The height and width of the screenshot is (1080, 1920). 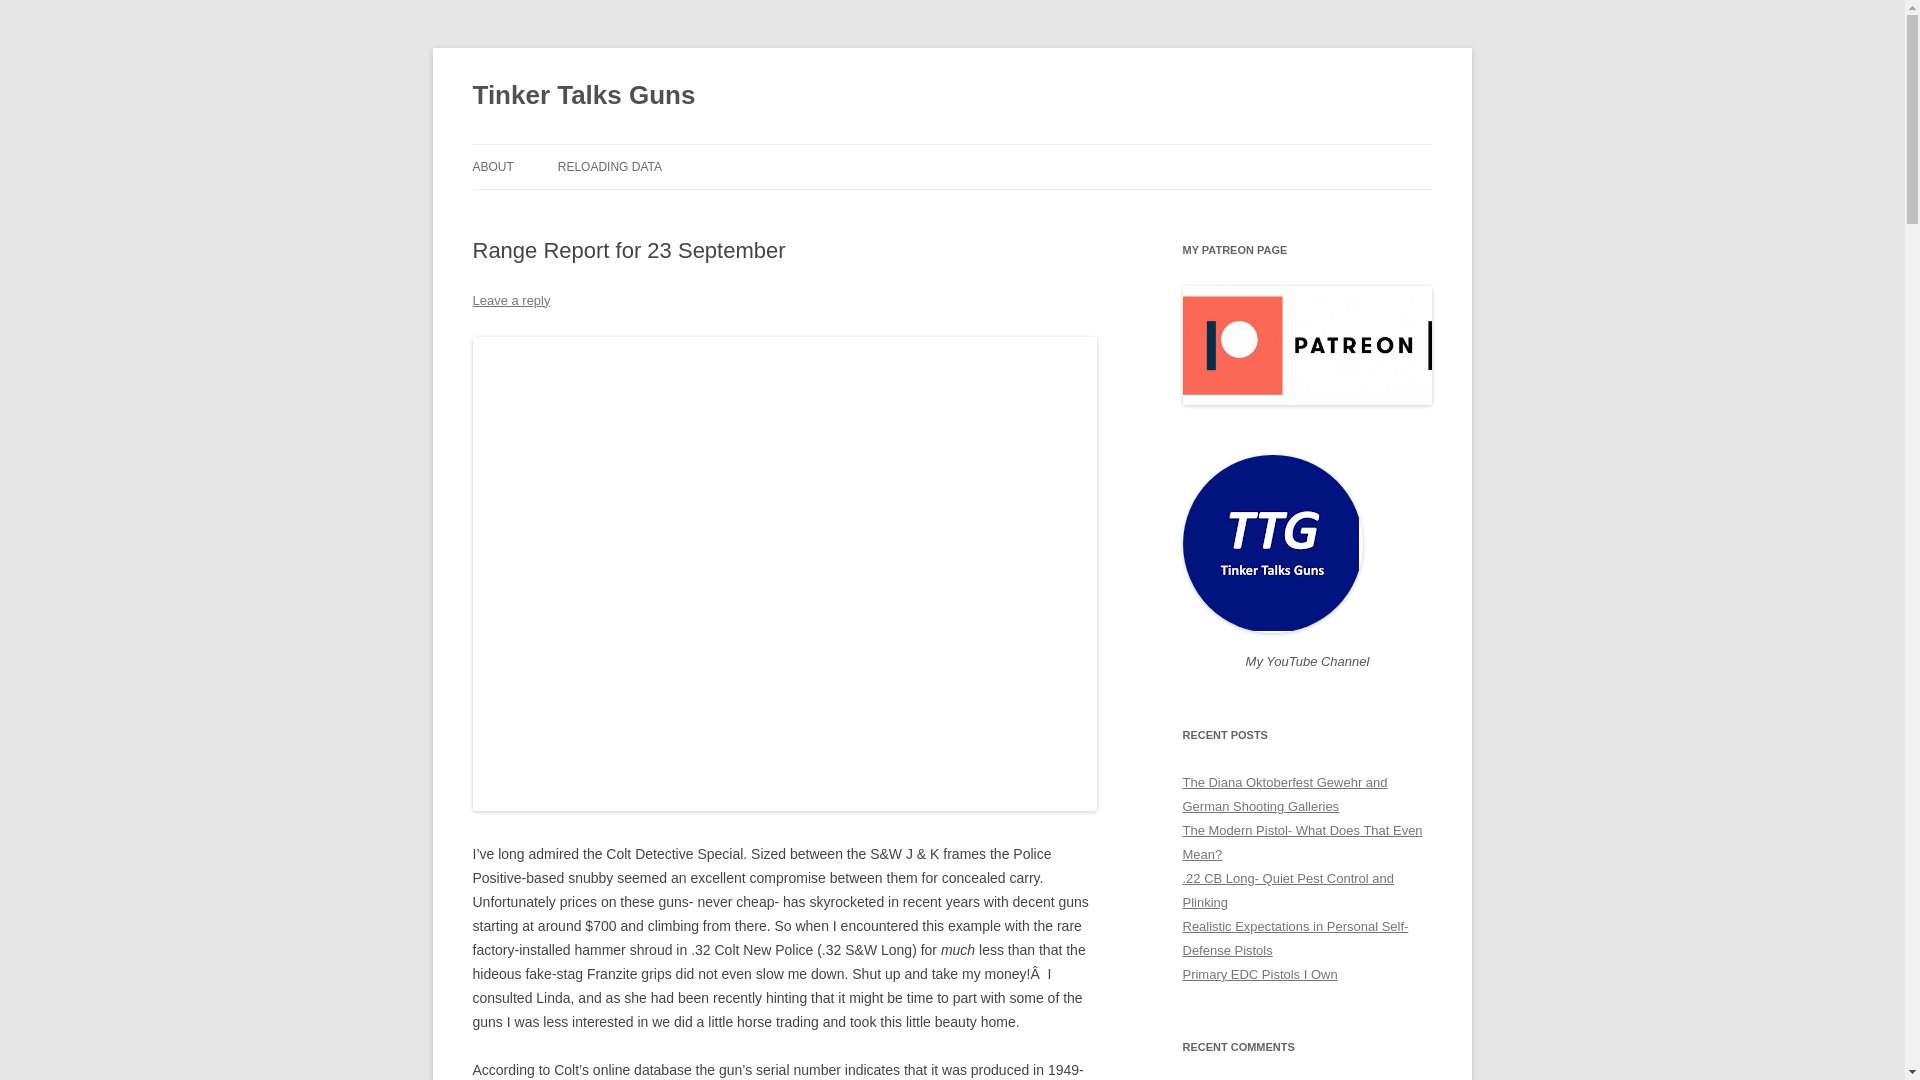 What do you see at coordinates (492, 166) in the screenshot?
I see `ABOUT` at bounding box center [492, 166].